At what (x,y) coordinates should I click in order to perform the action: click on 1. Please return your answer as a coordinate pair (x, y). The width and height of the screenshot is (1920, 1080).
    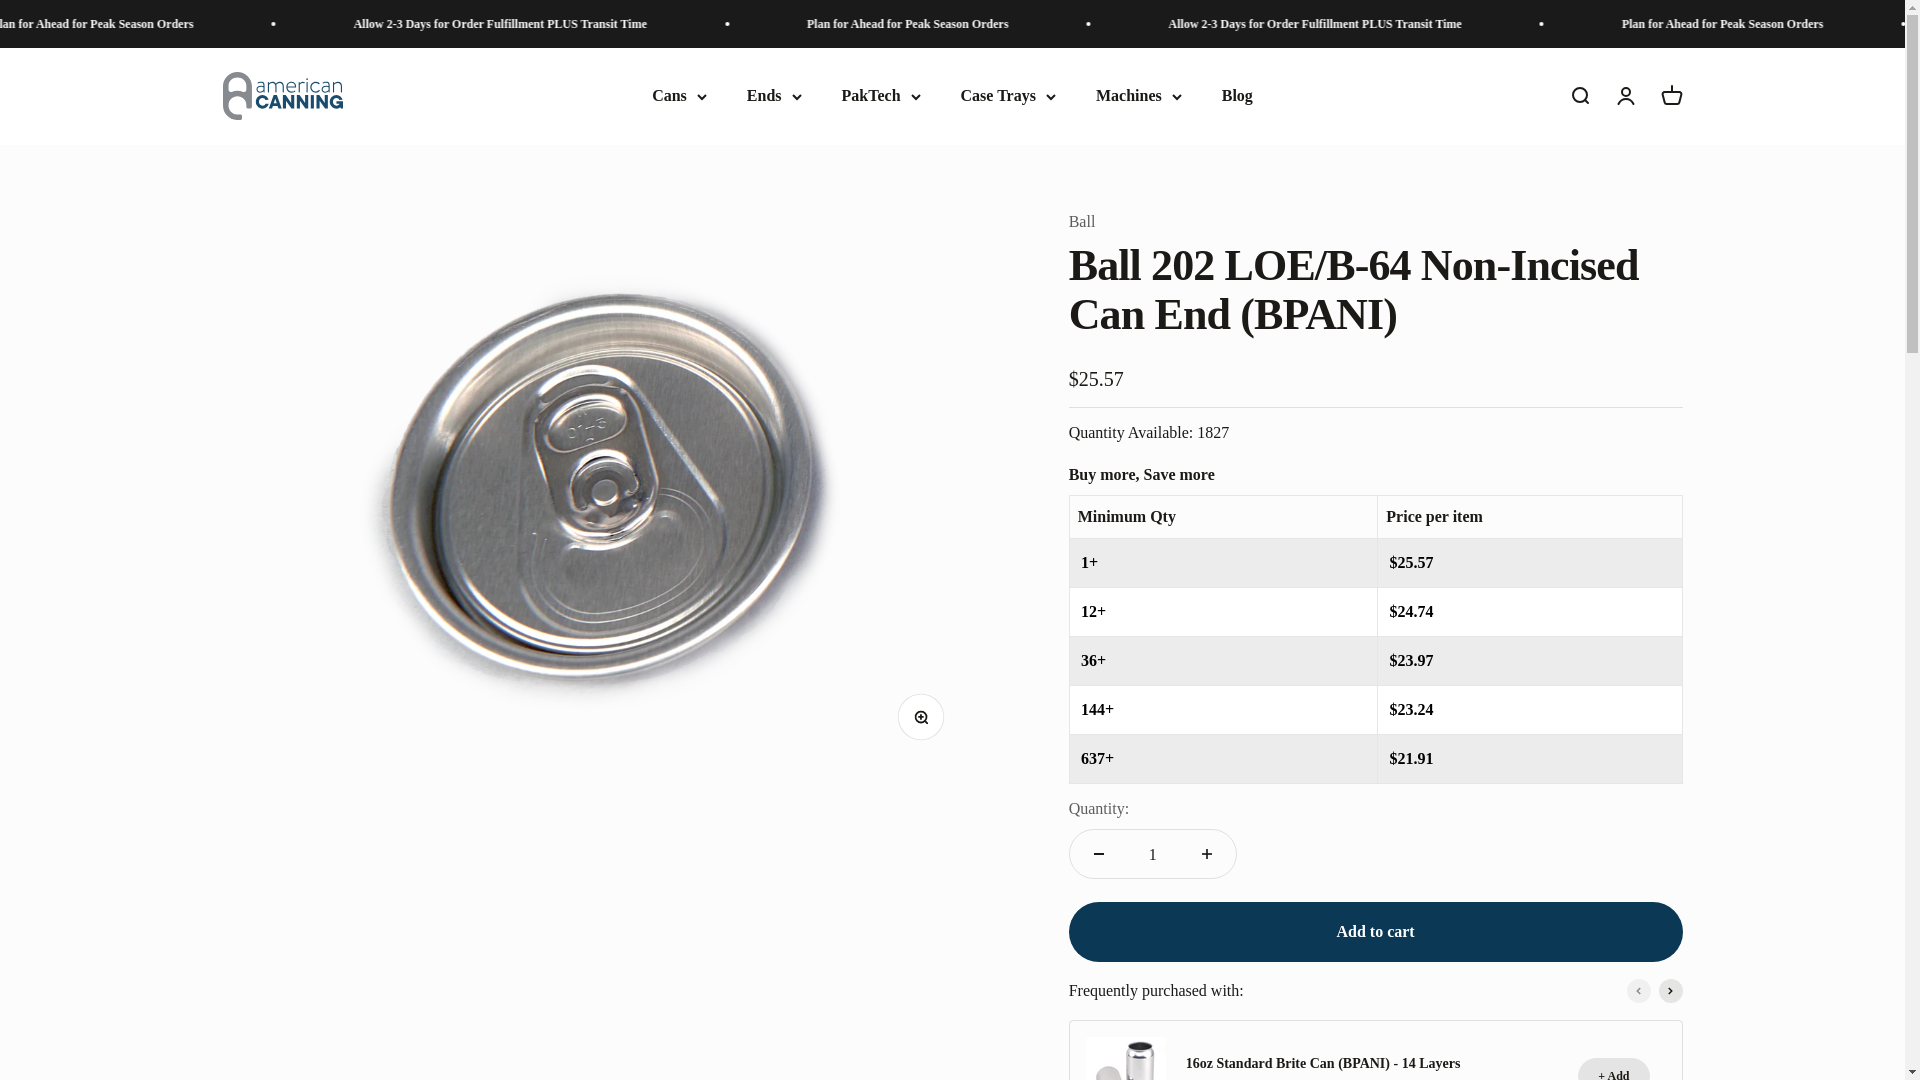
    Looking at the image, I should click on (1153, 854).